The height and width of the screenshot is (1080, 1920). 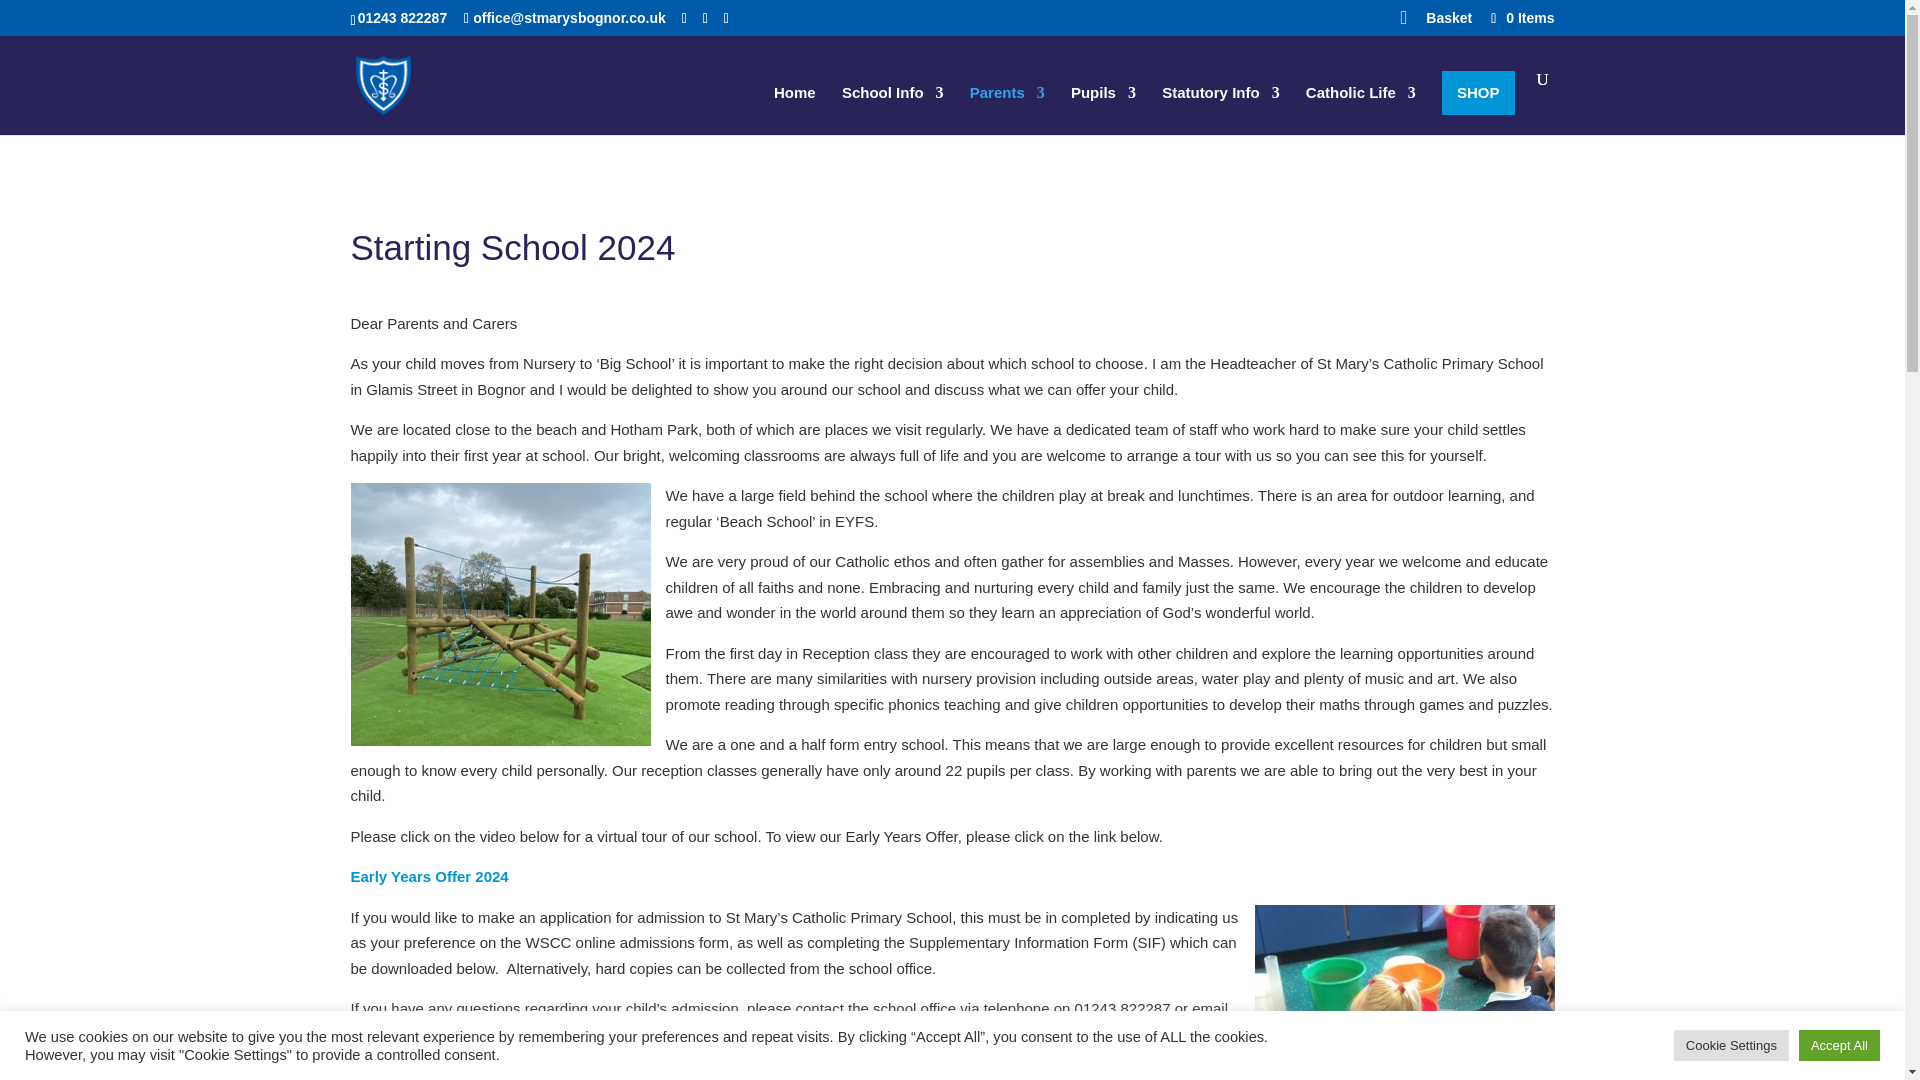 What do you see at coordinates (794, 110) in the screenshot?
I see `Home` at bounding box center [794, 110].